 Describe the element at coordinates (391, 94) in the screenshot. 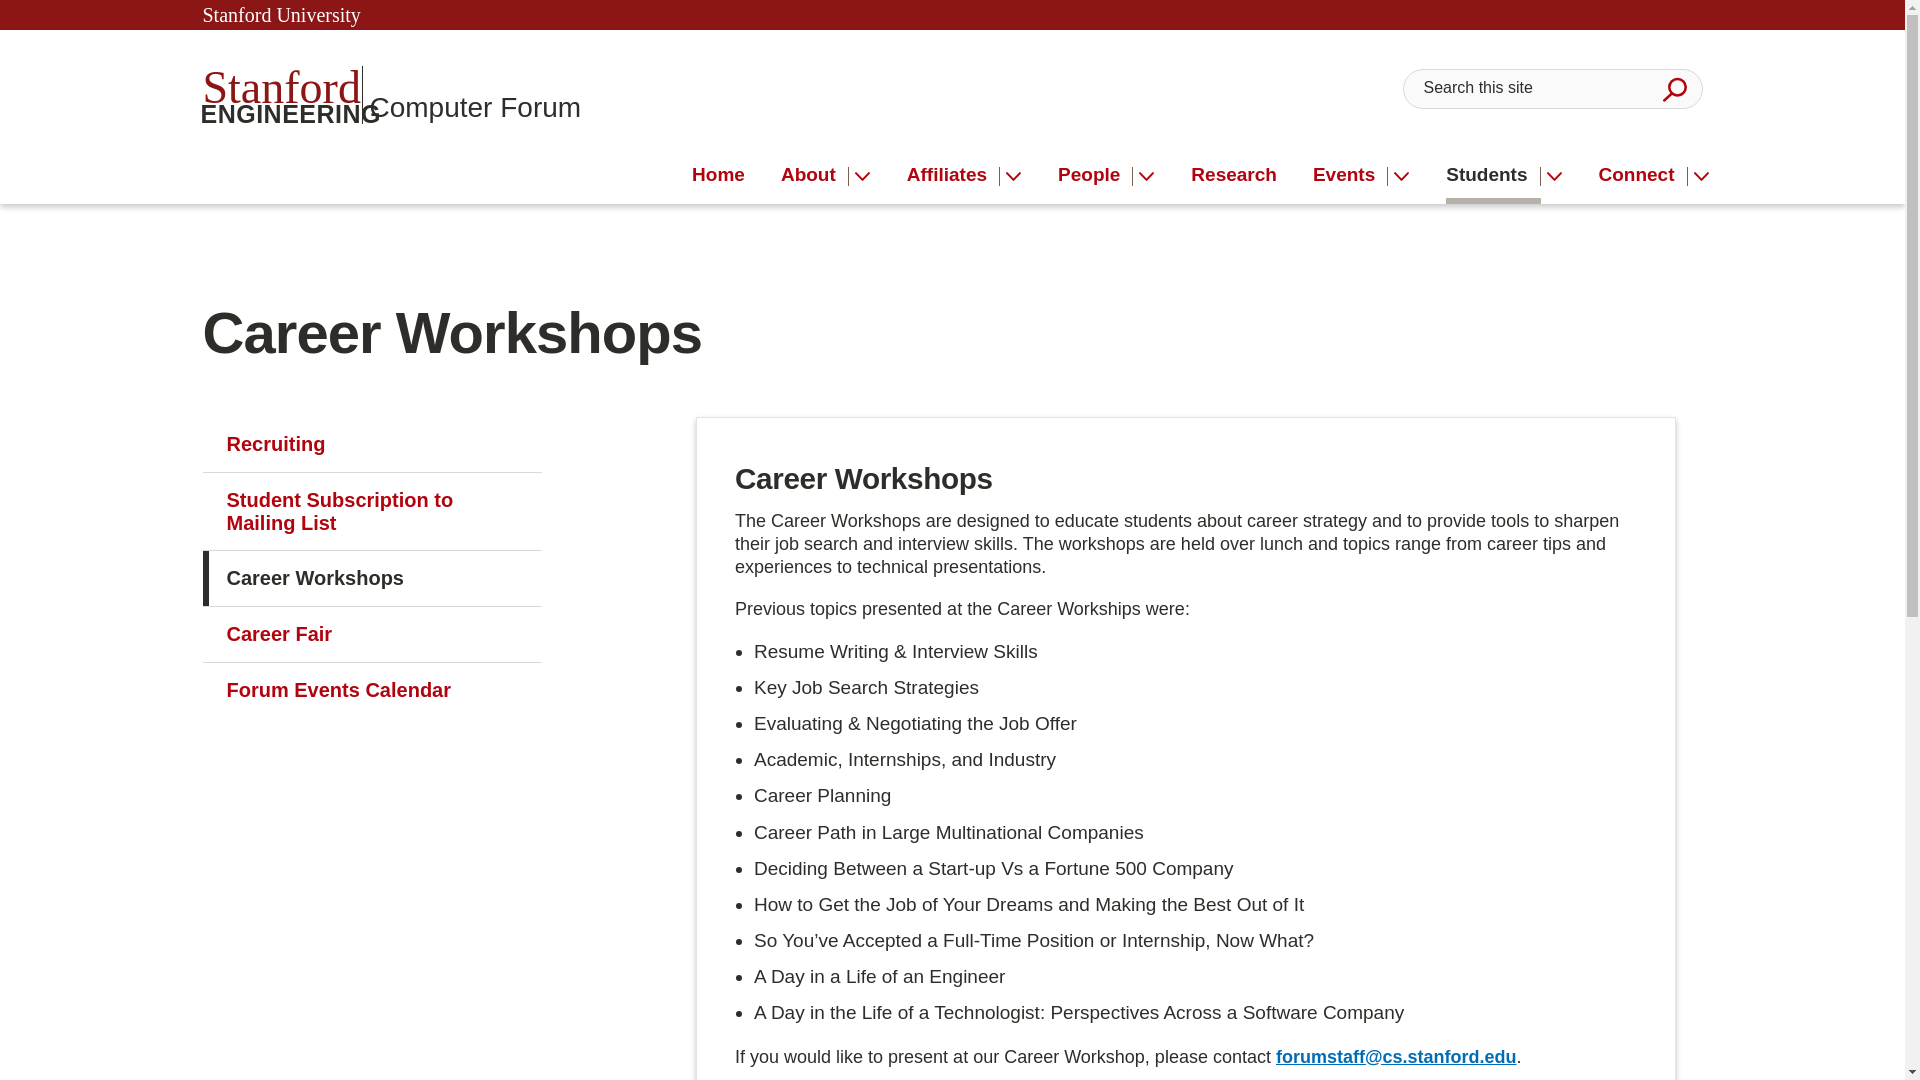

I see `Submit Search` at that location.